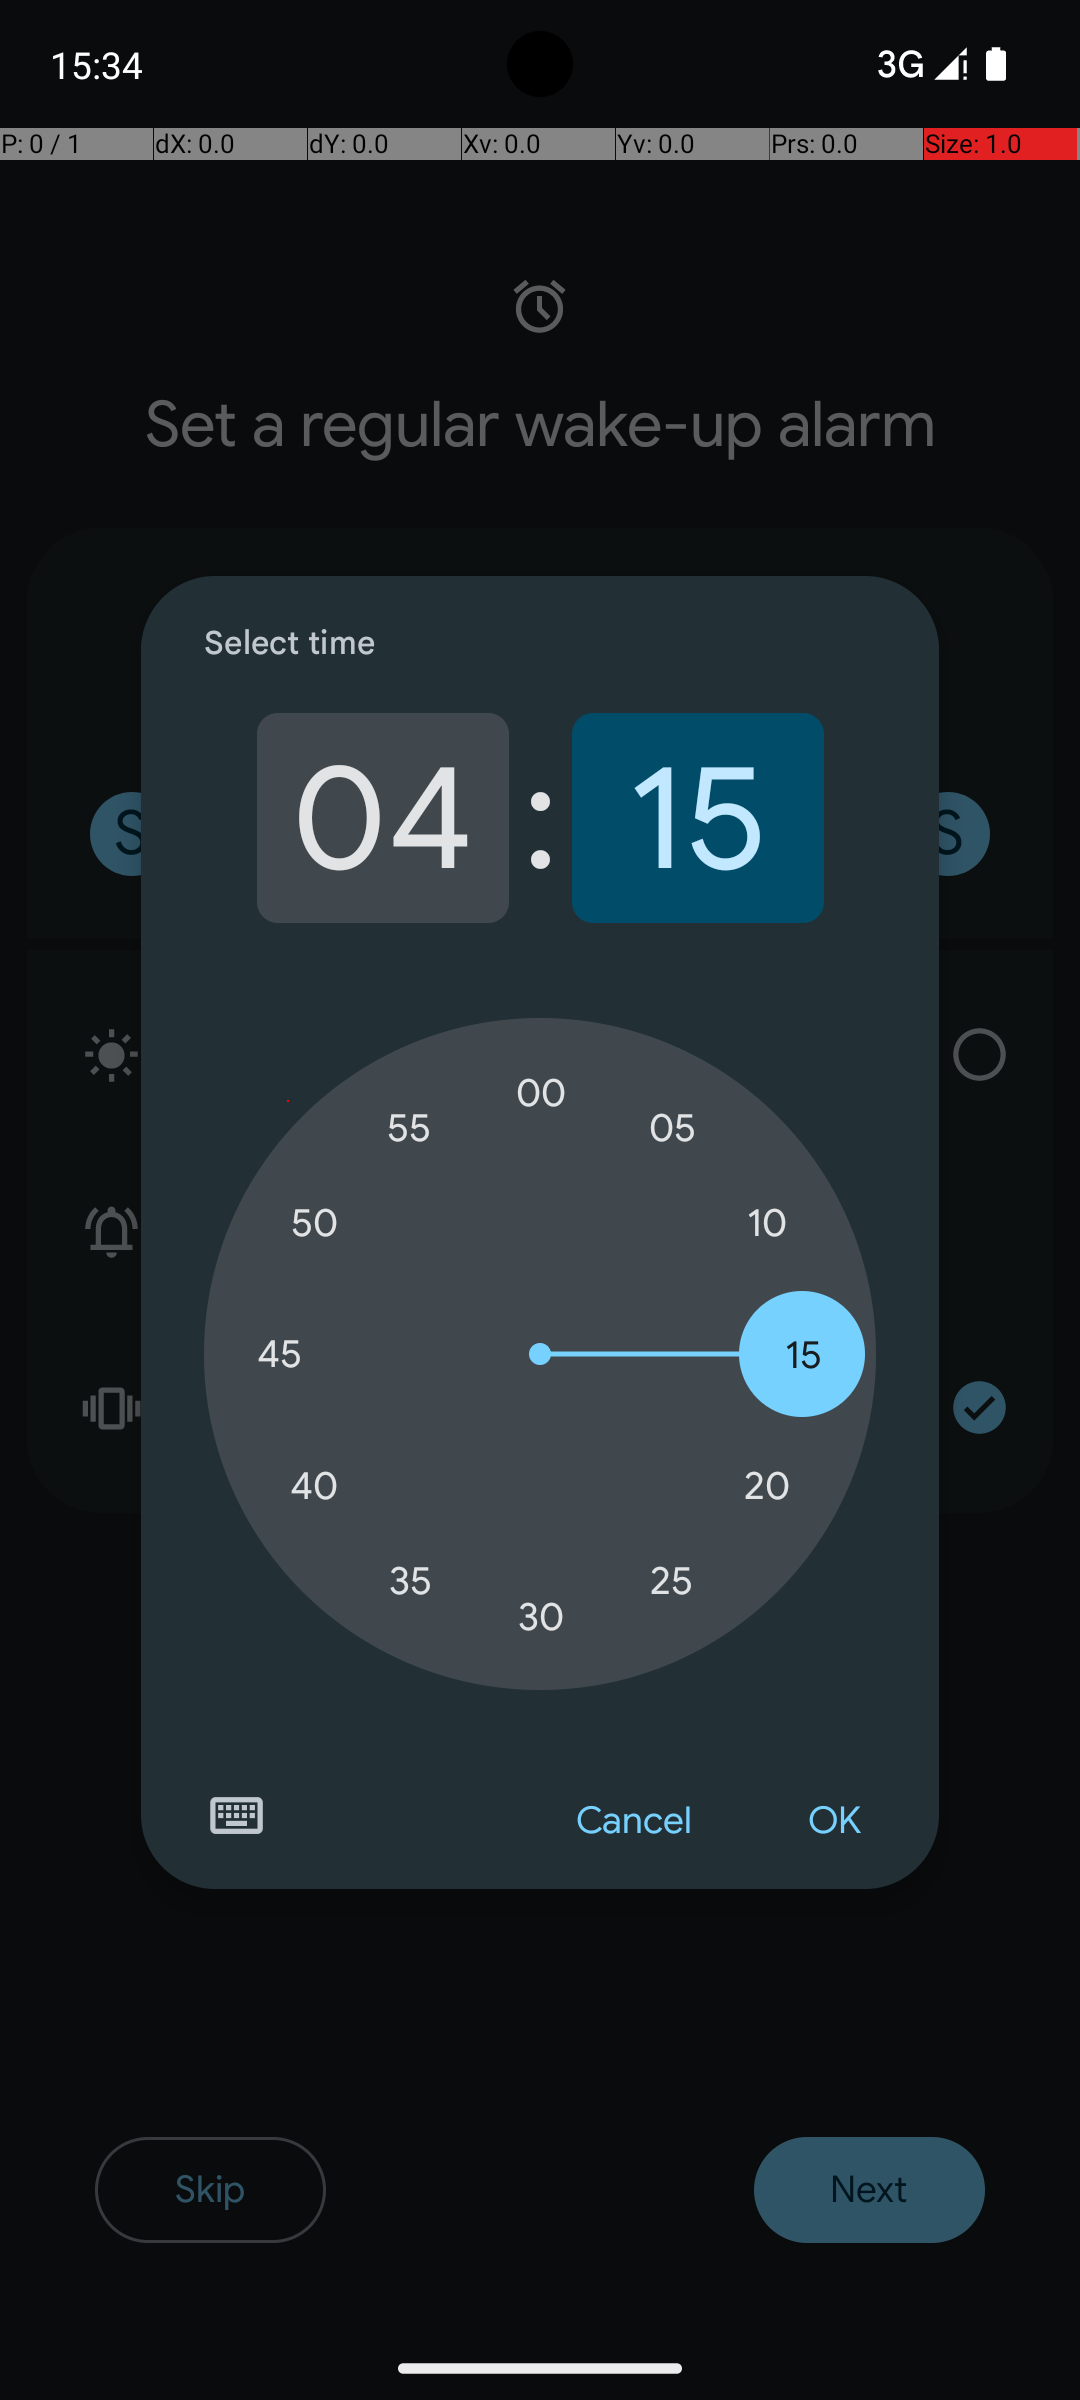  What do you see at coordinates (314, 1486) in the screenshot?
I see `40` at bounding box center [314, 1486].